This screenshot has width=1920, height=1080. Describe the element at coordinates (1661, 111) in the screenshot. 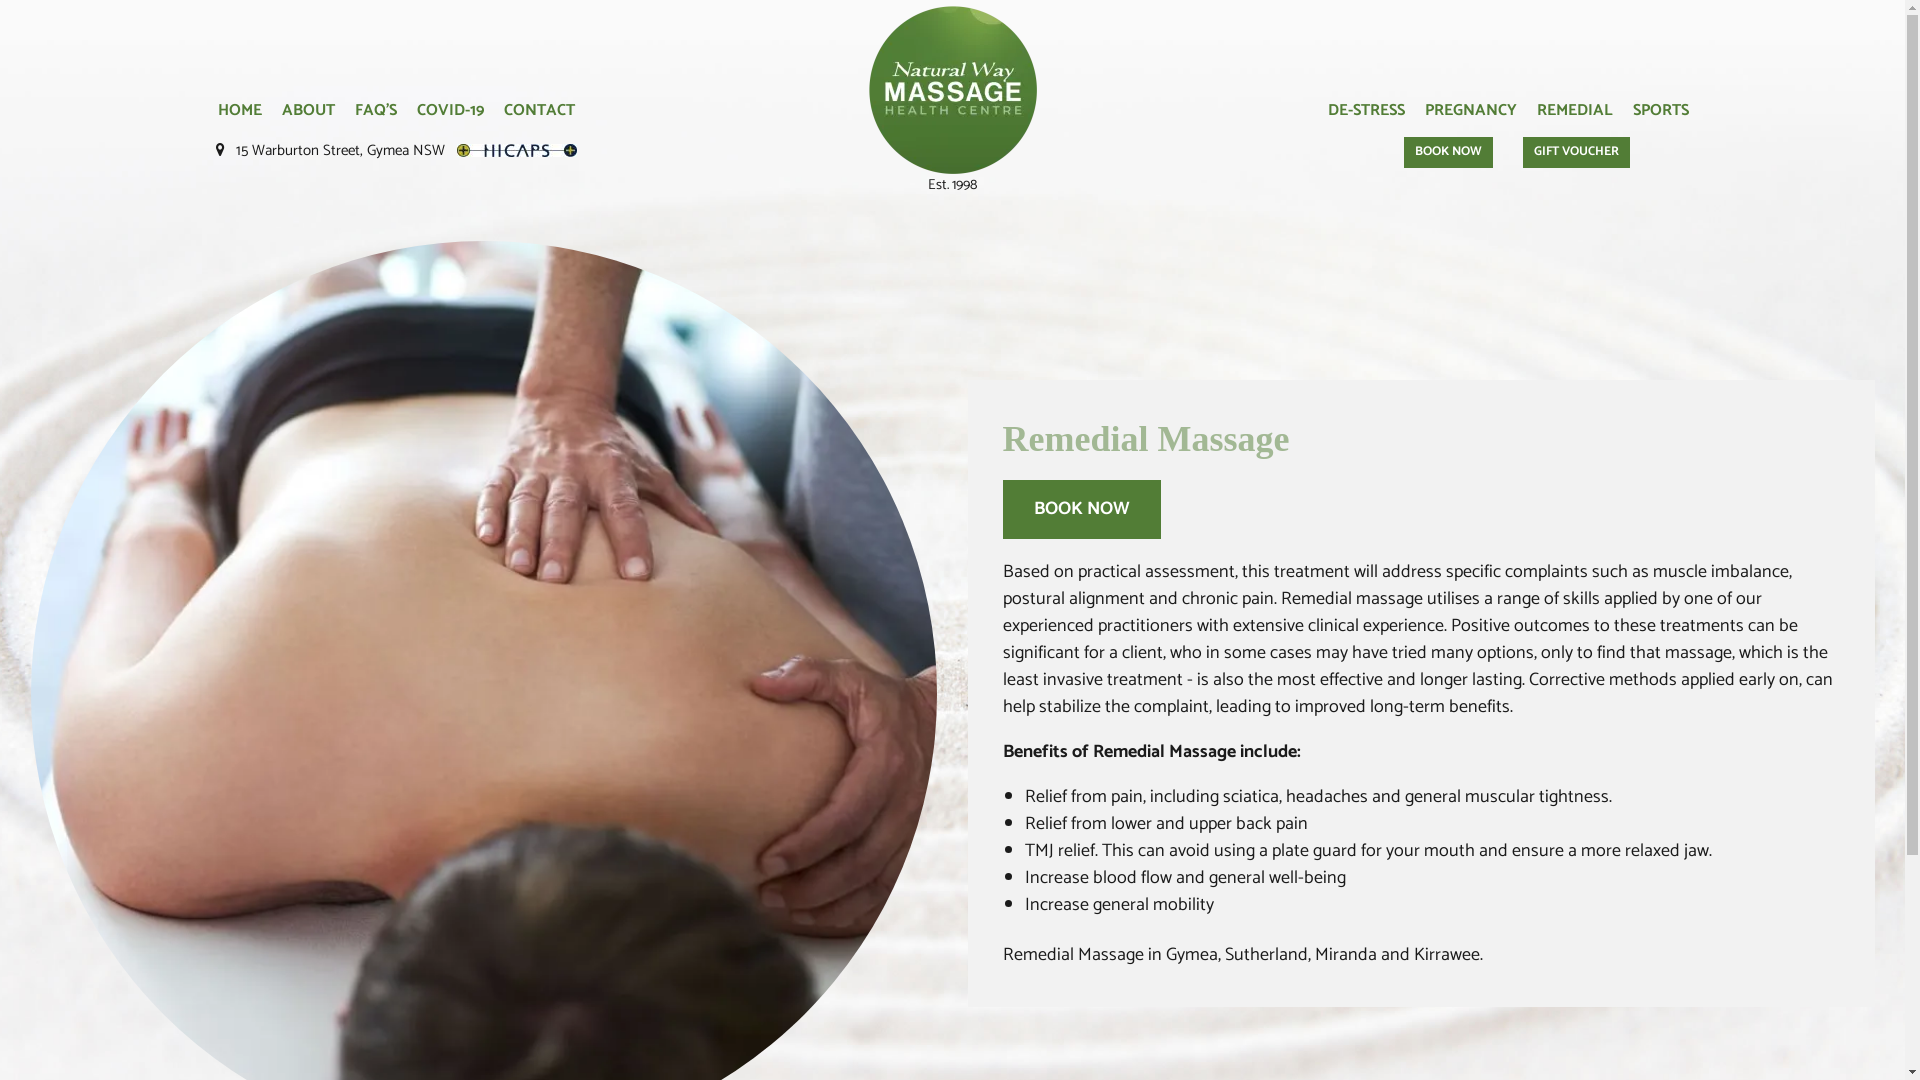

I see `SPORTS` at that location.